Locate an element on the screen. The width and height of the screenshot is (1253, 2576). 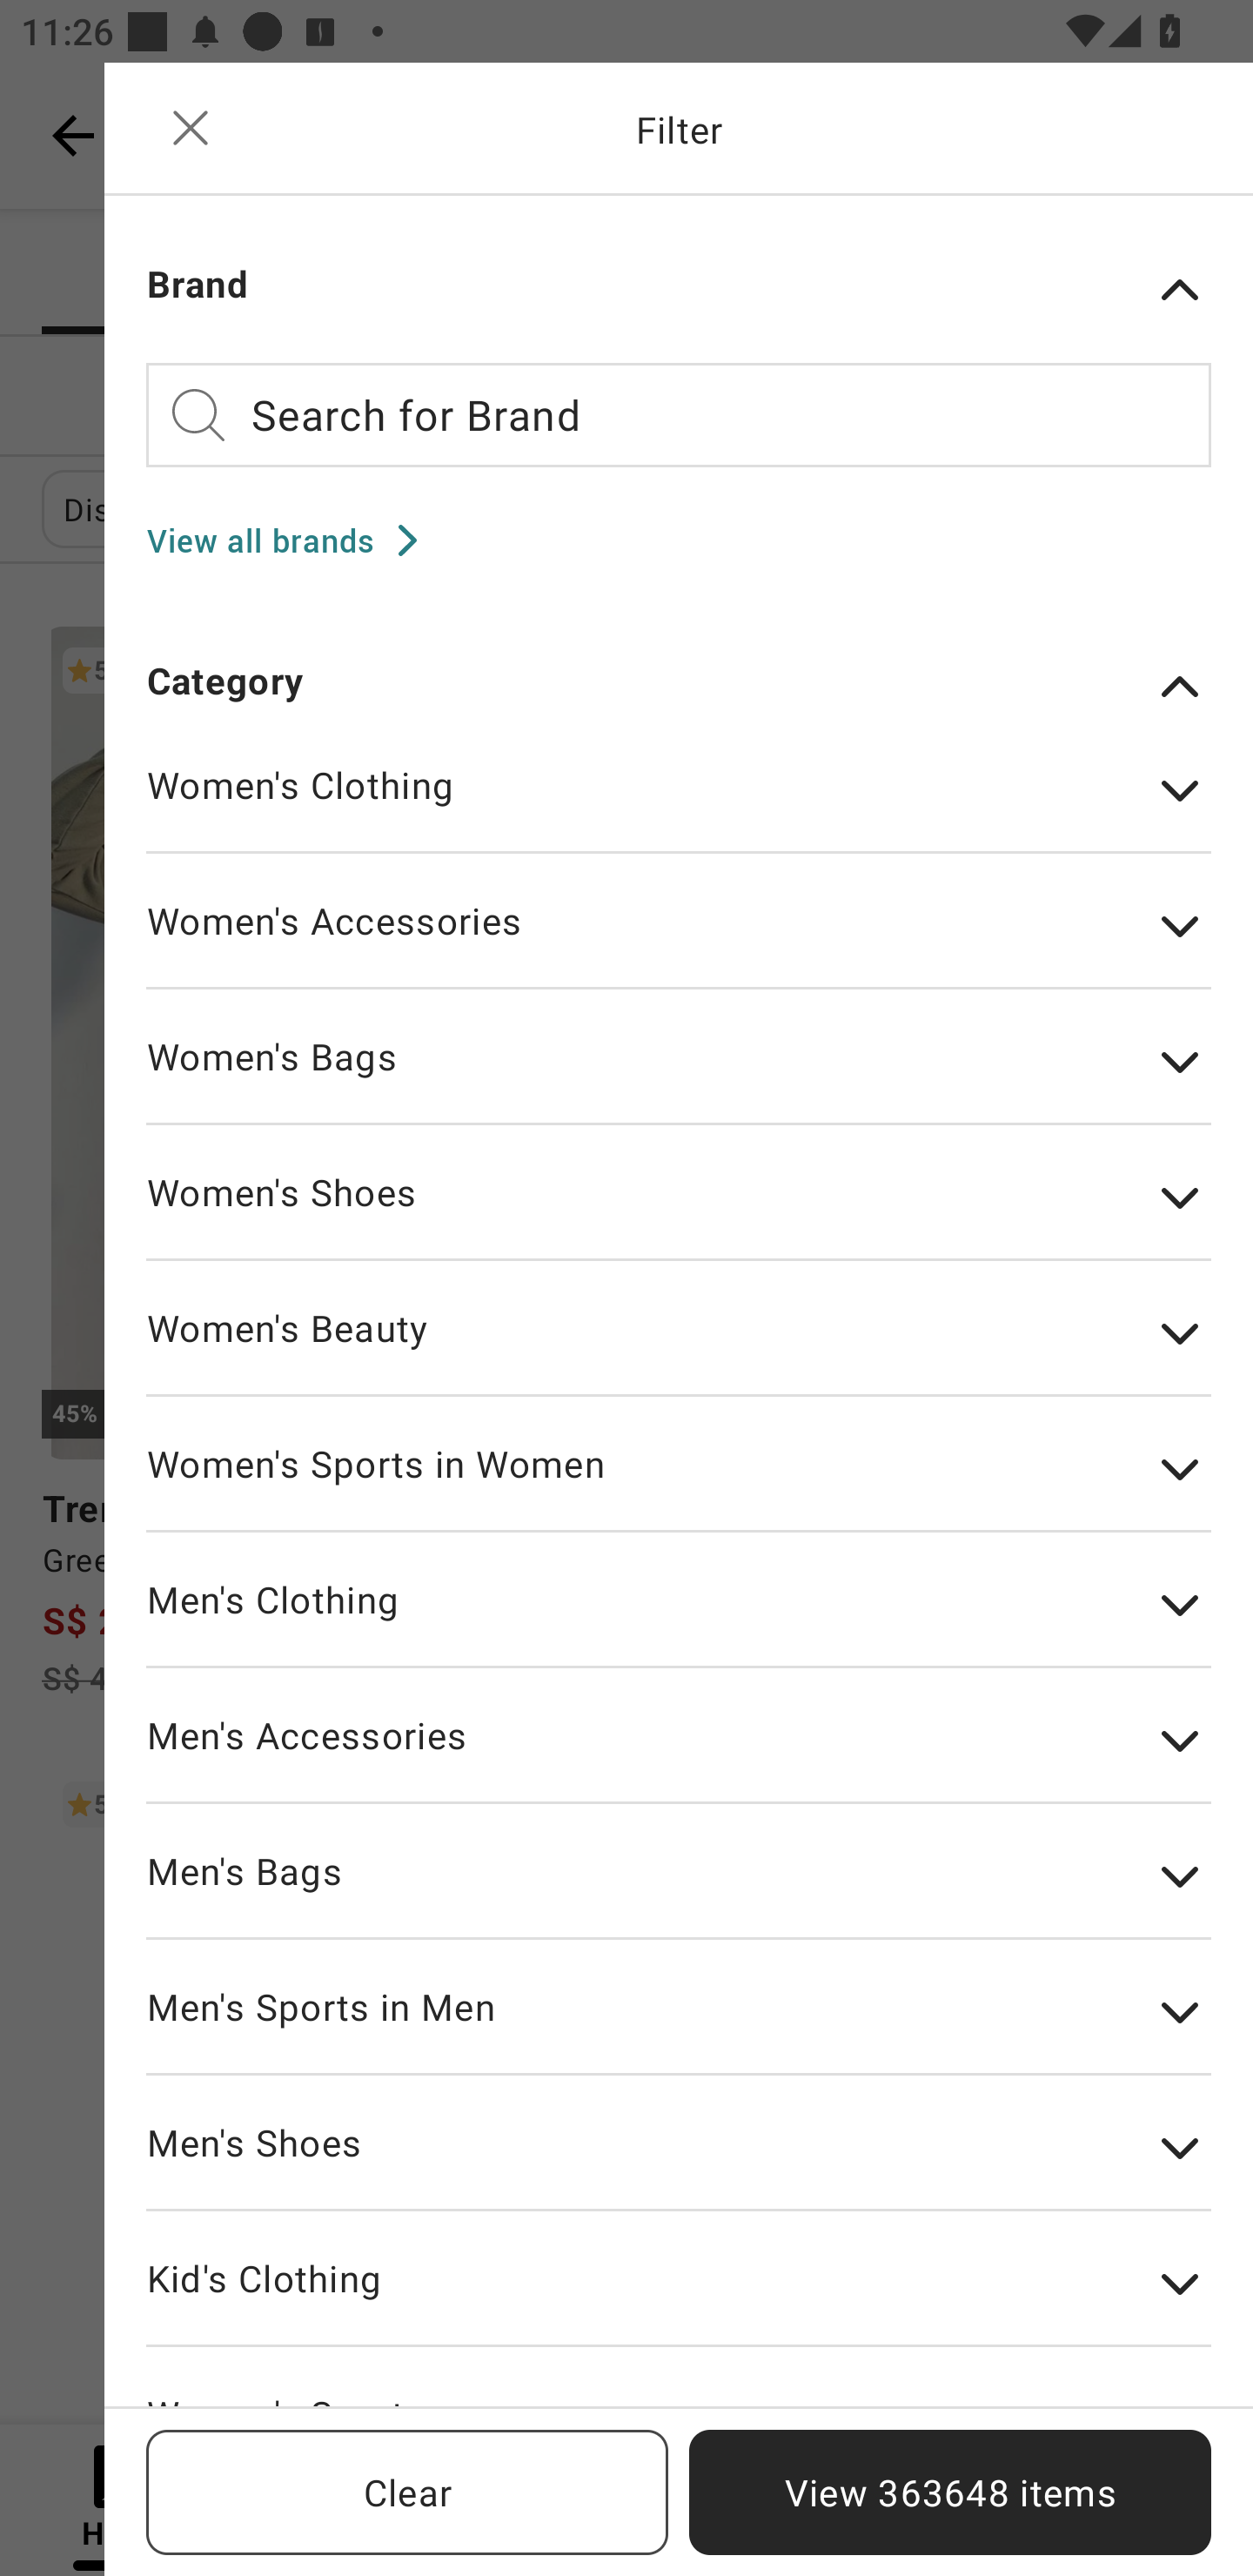
Men's Sports in Men is located at coordinates (679, 2028).